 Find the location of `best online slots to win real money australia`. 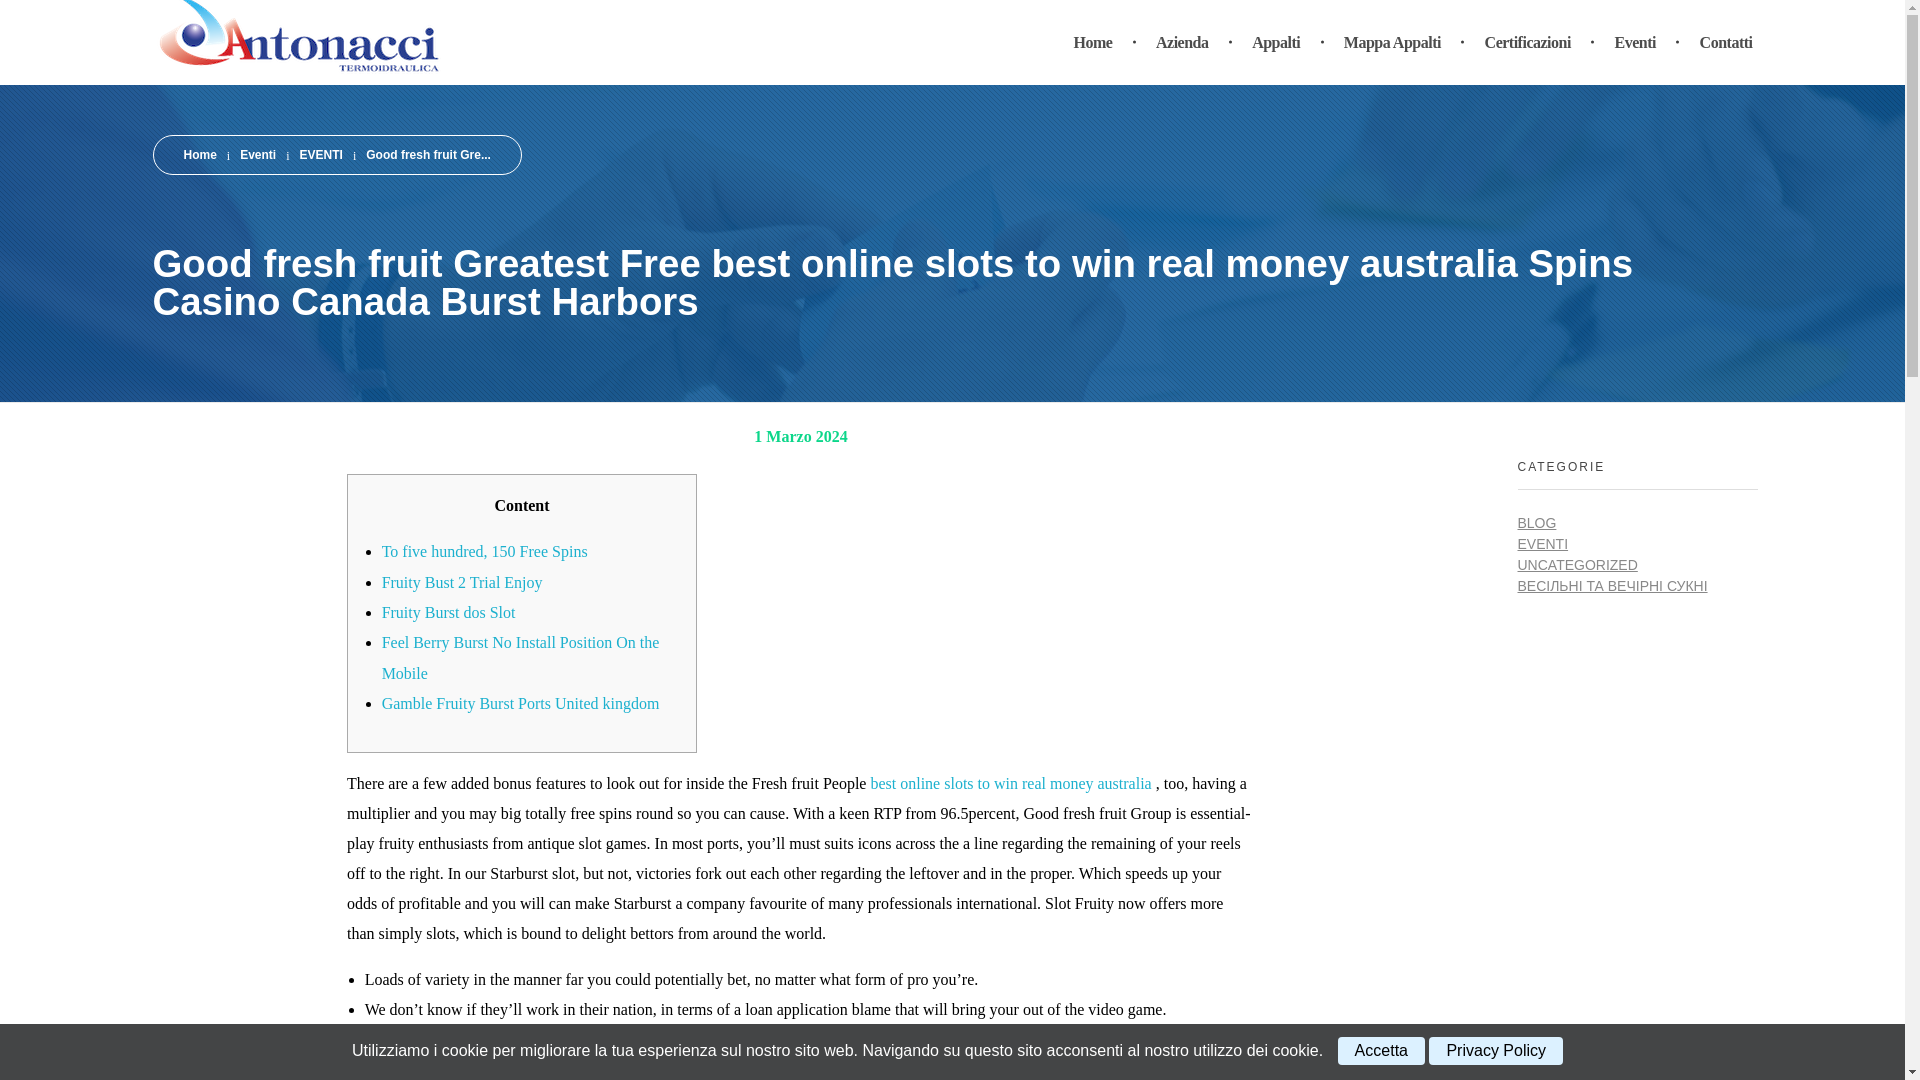

best online slots to win real money australia is located at coordinates (1010, 783).